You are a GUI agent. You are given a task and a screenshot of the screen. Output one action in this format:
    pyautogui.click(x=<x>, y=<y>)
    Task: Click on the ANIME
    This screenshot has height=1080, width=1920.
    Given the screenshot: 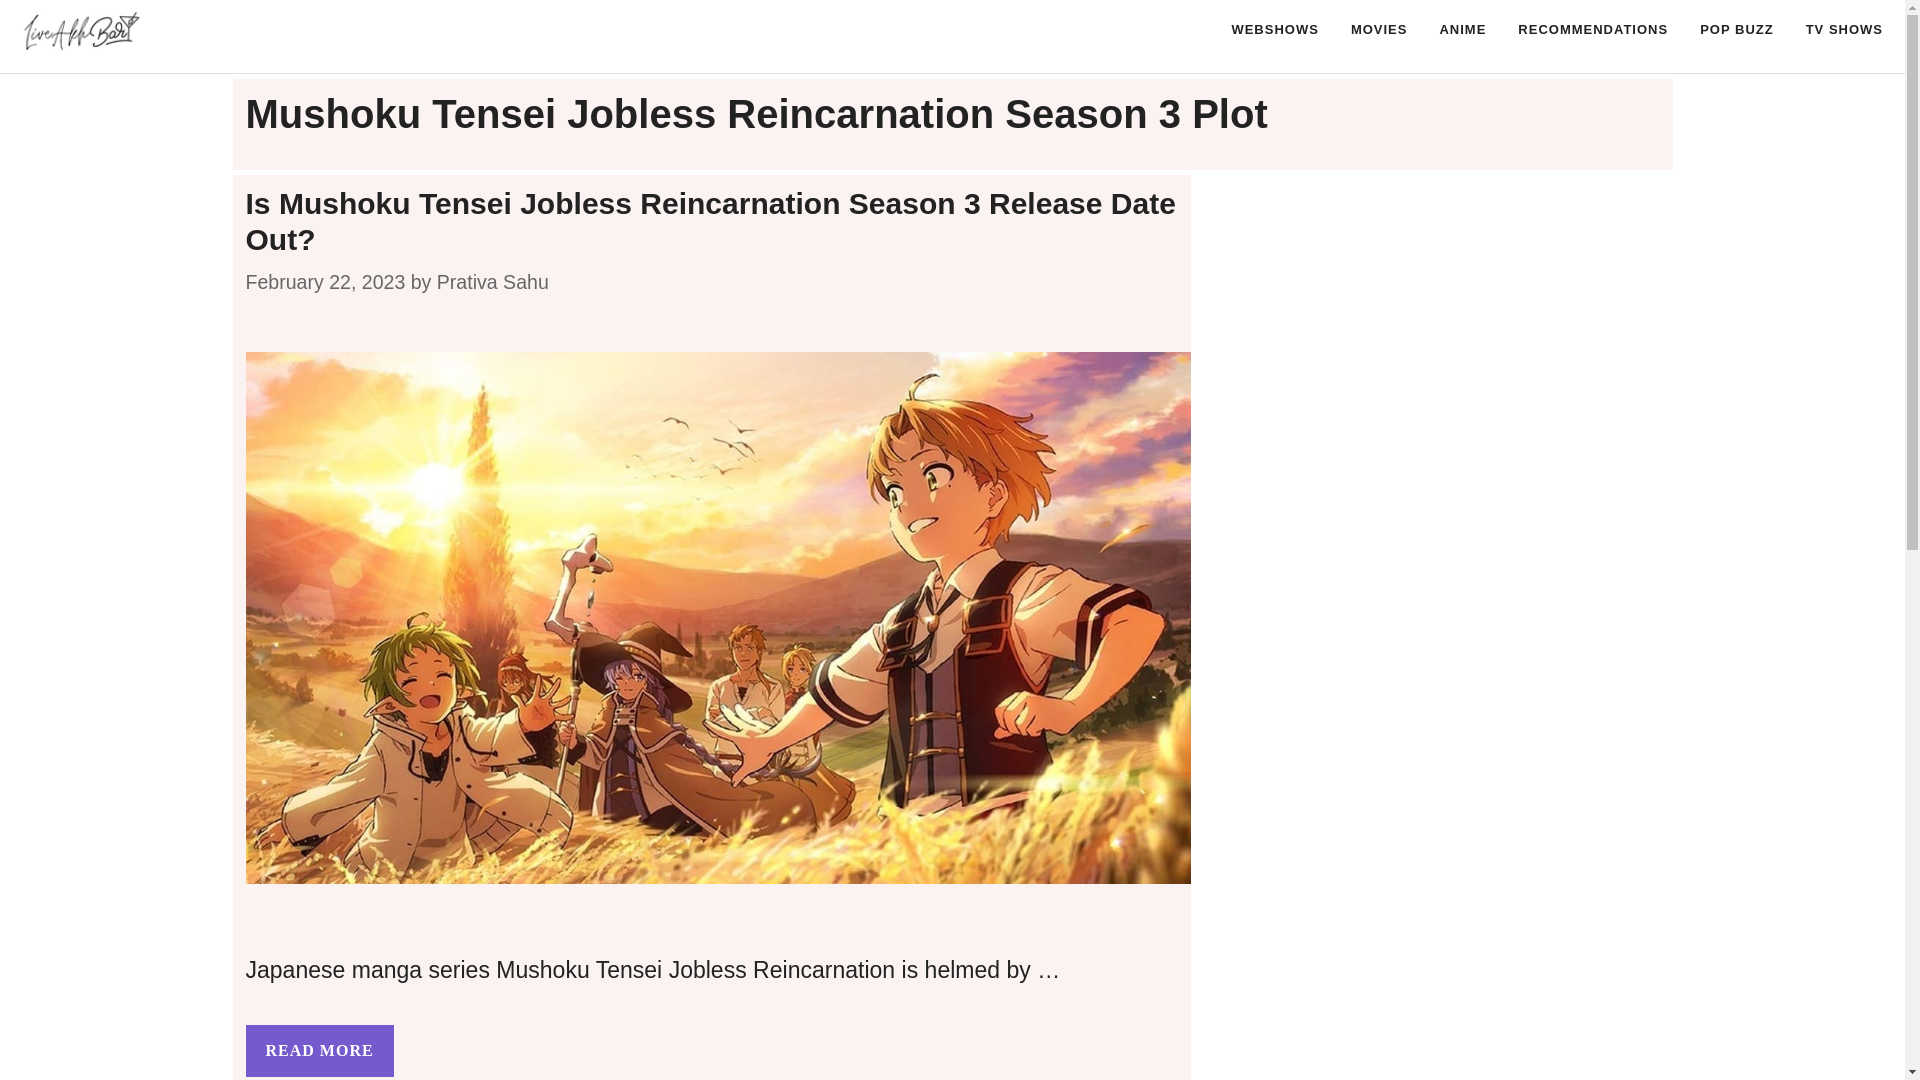 What is the action you would take?
    pyautogui.click(x=1462, y=30)
    